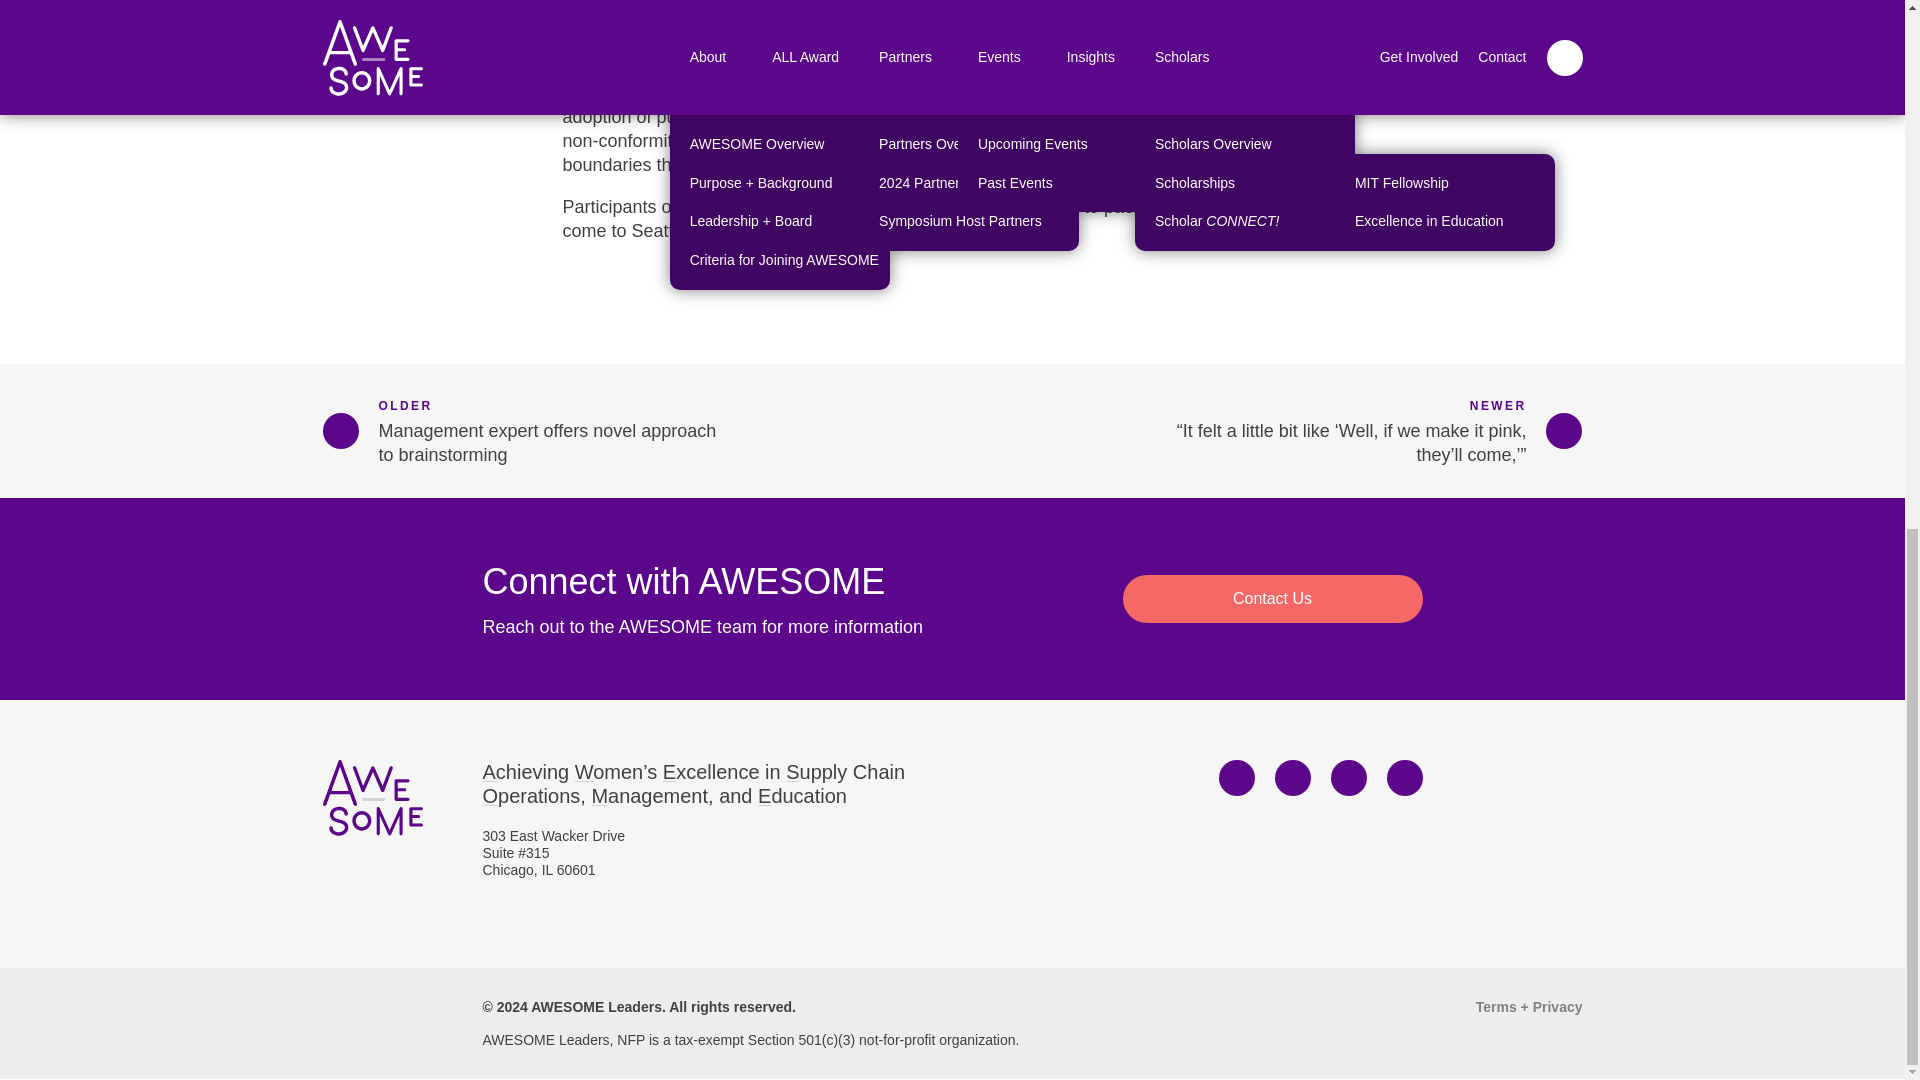  I want to click on AWESOME Leaders, so click(372, 798).